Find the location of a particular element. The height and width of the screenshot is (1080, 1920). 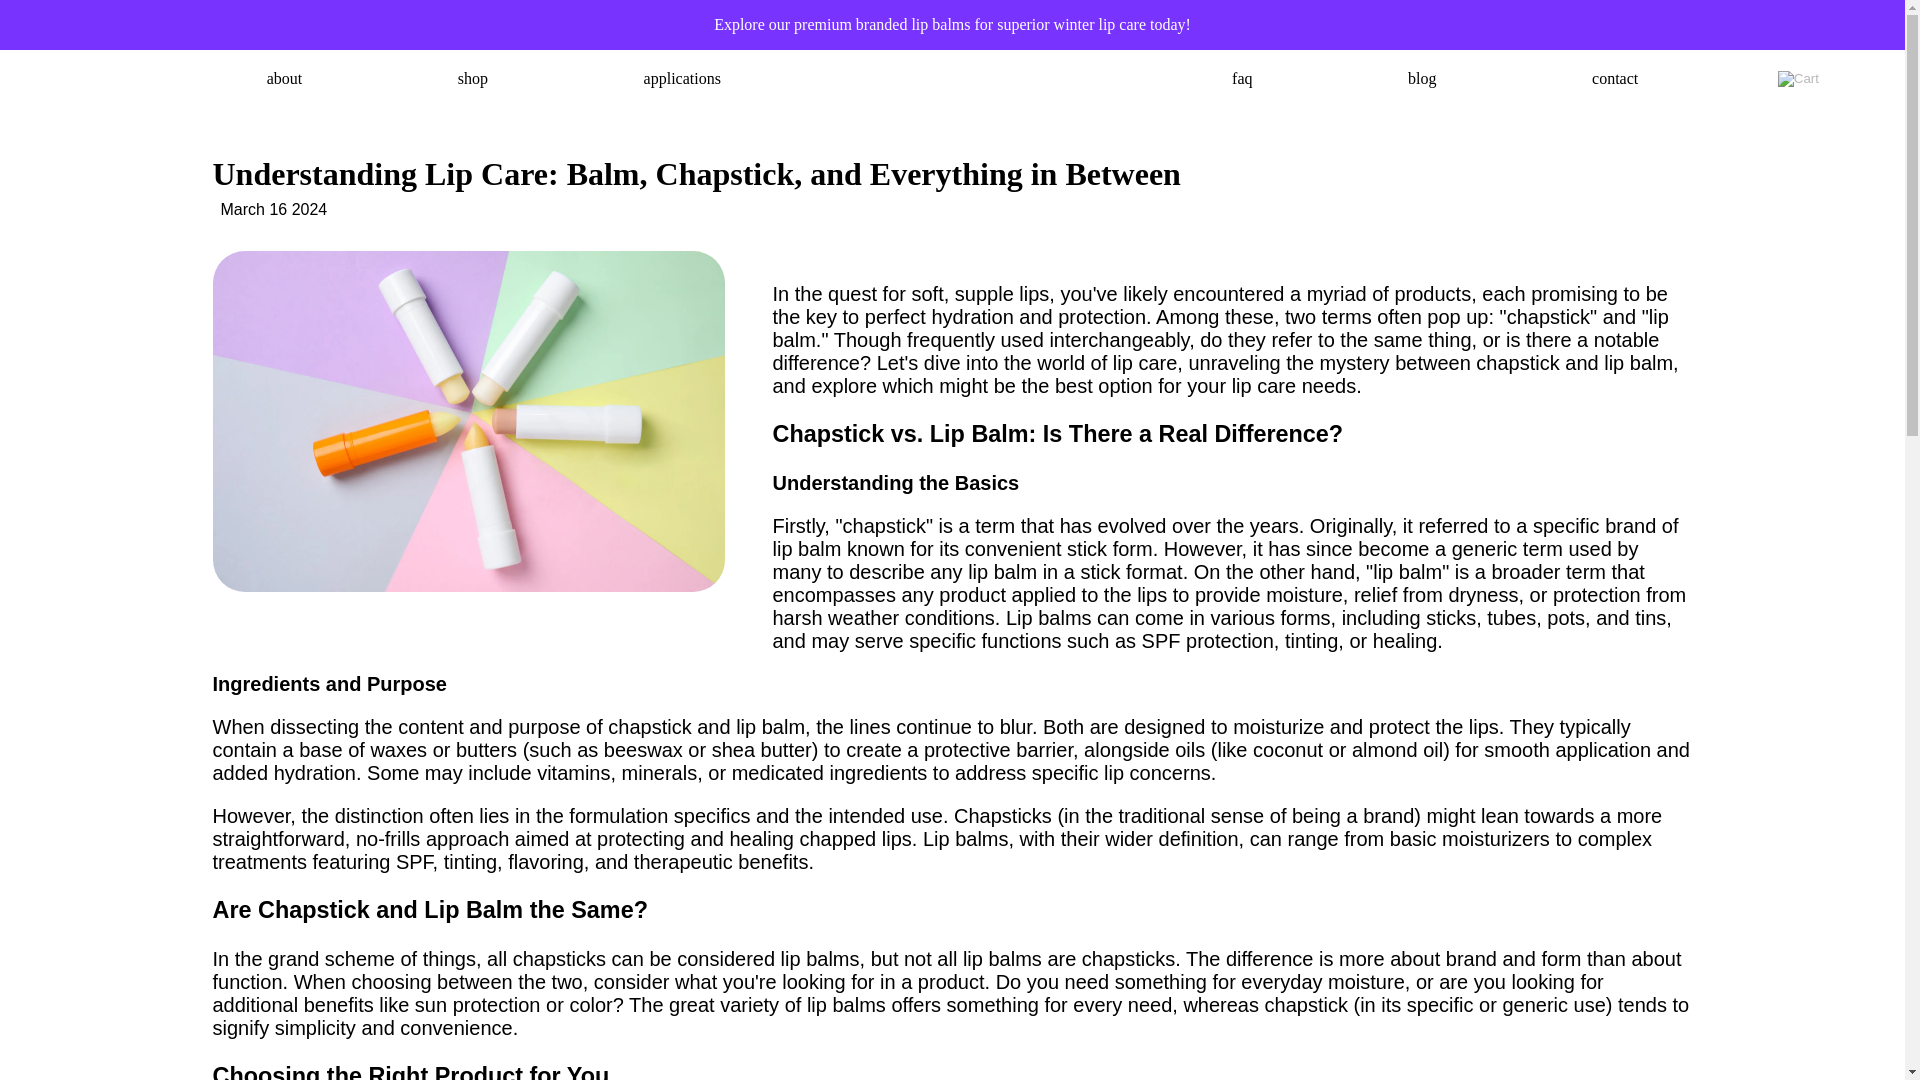

faq is located at coordinates (1242, 78).